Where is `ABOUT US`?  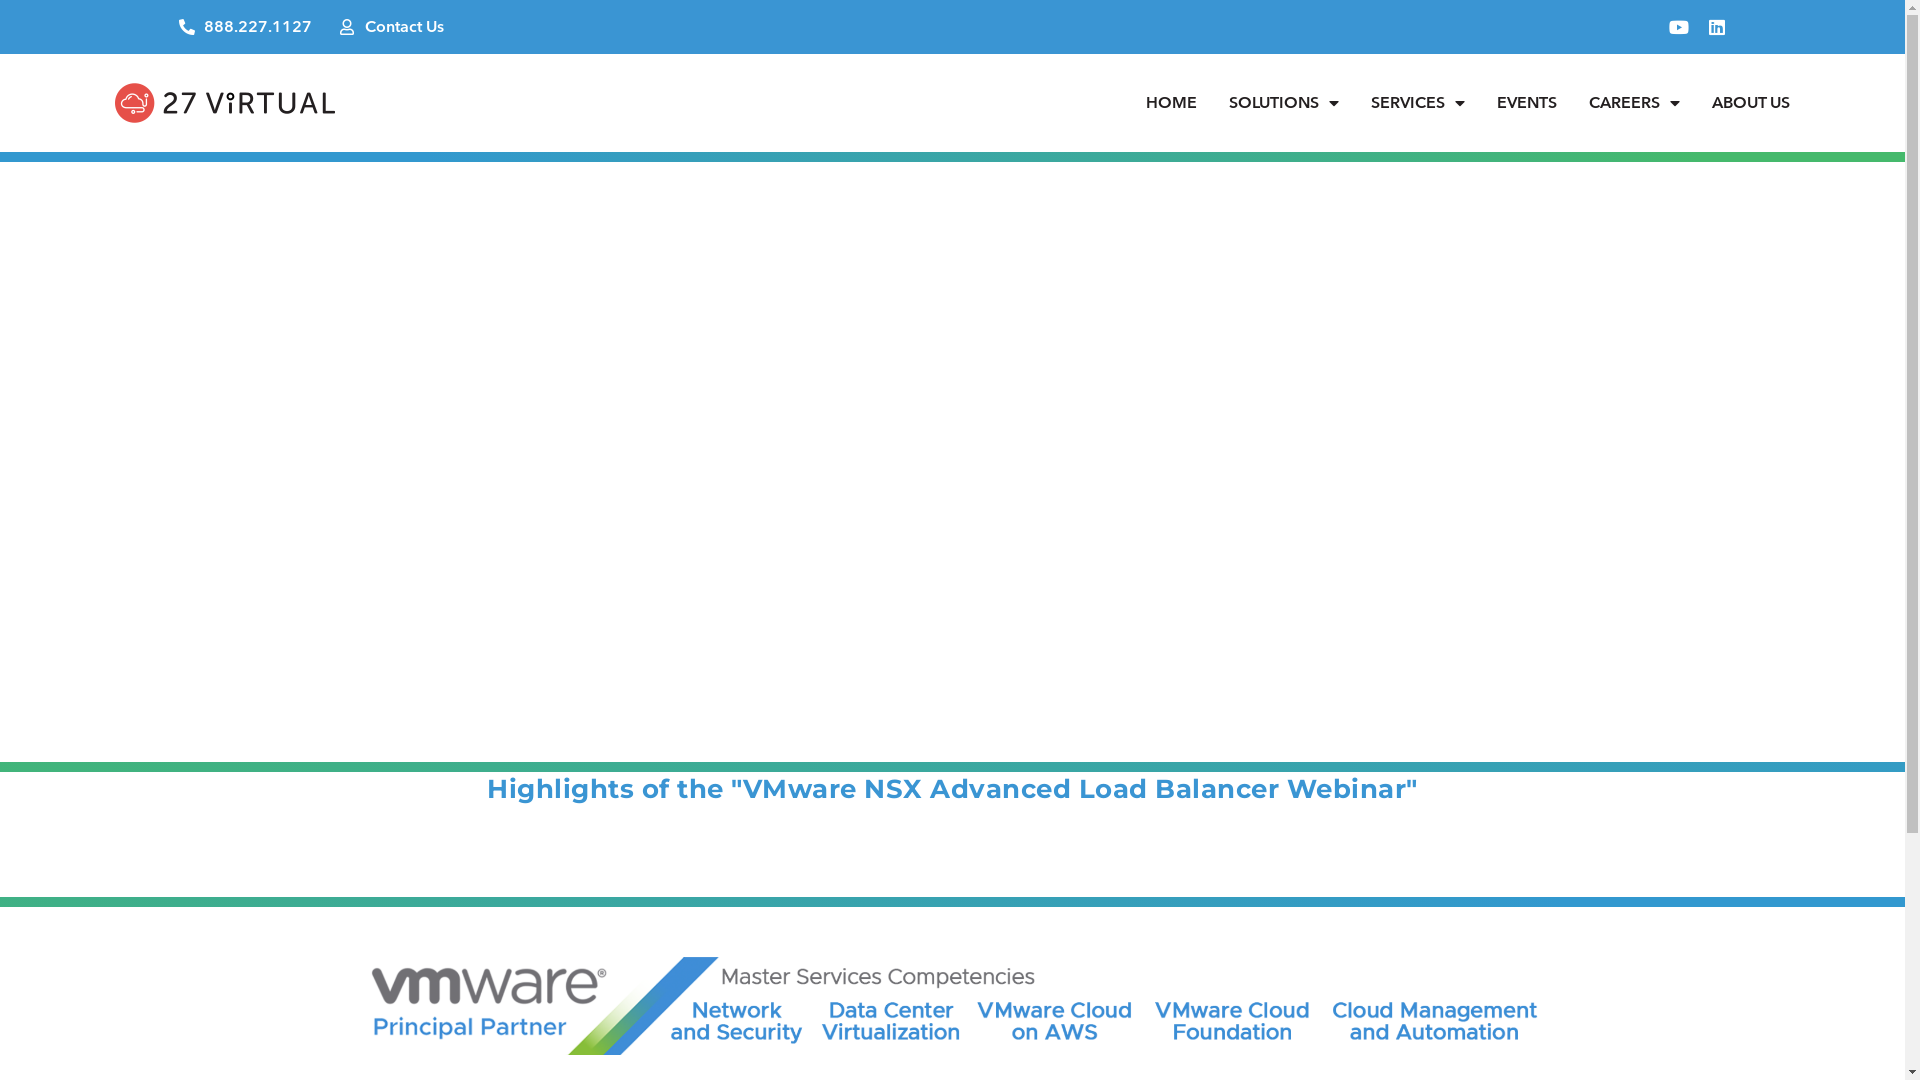
ABOUT US is located at coordinates (1751, 103).